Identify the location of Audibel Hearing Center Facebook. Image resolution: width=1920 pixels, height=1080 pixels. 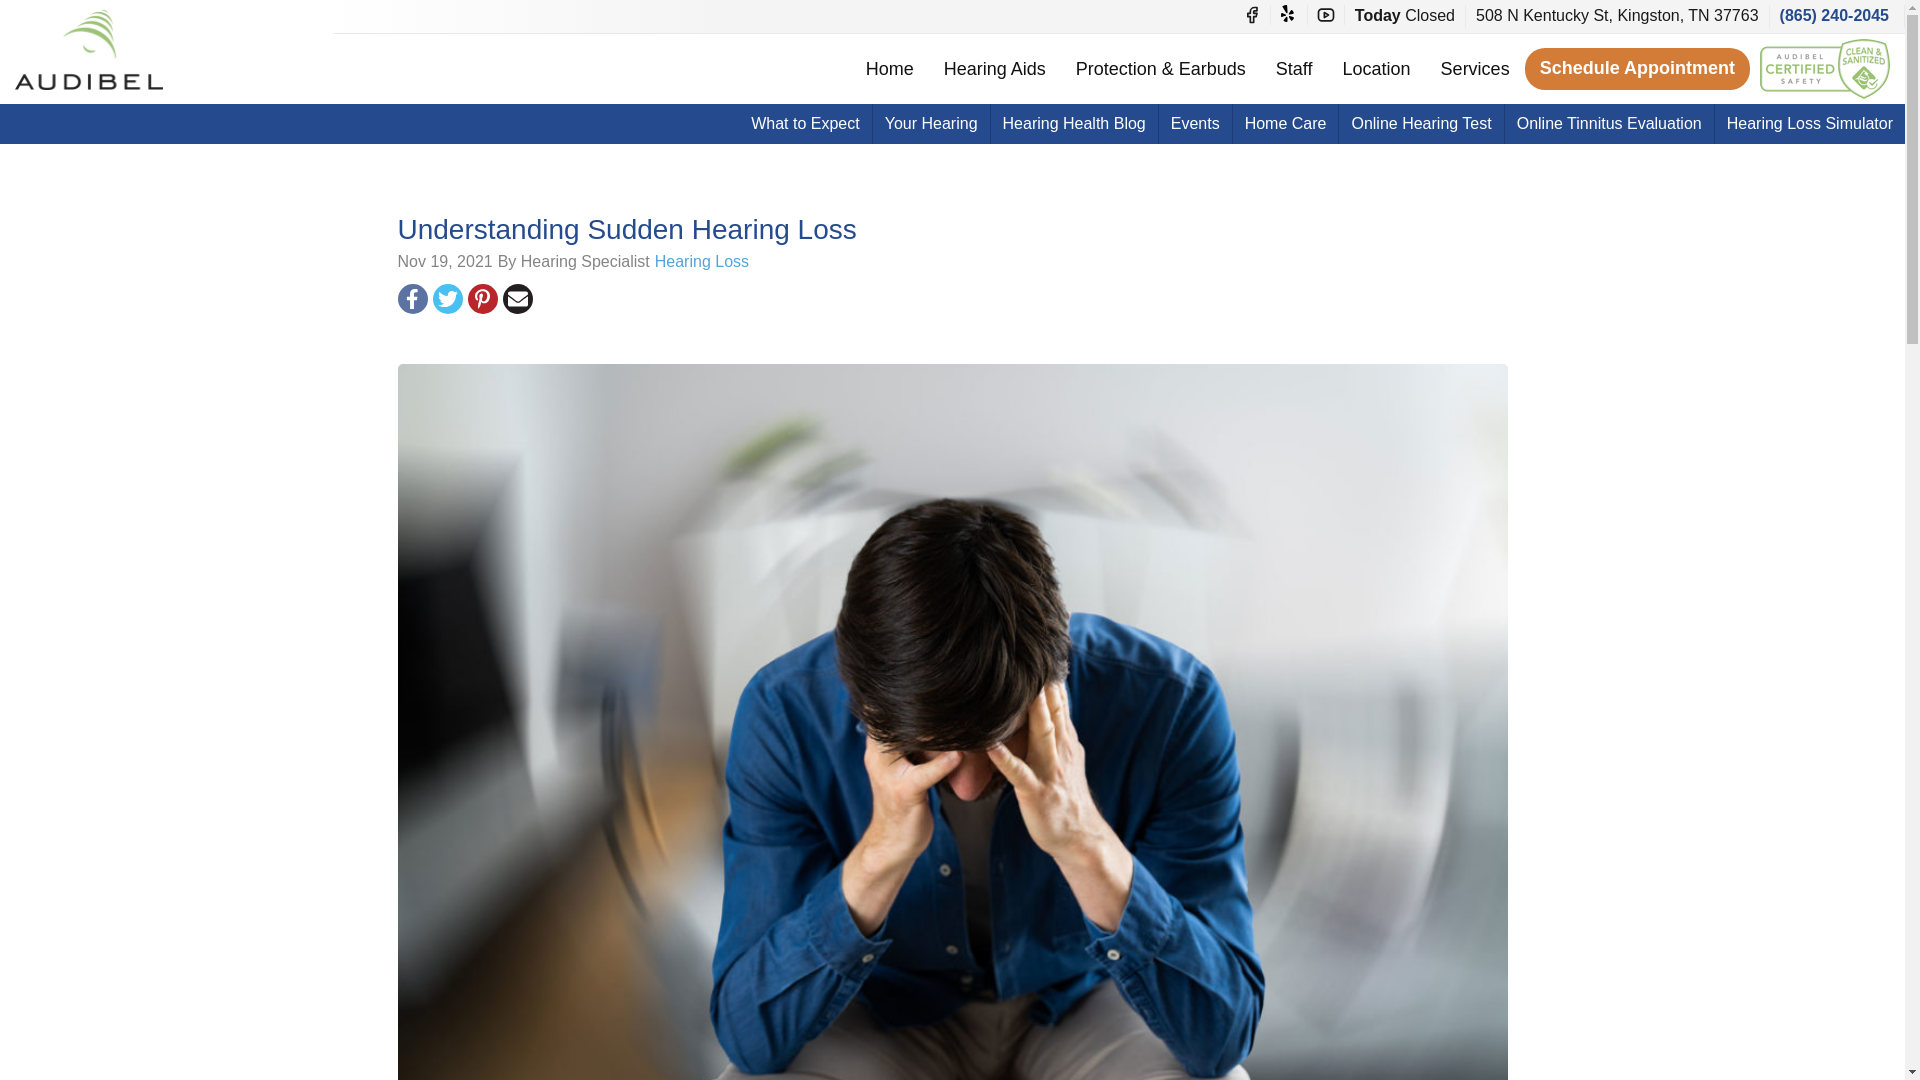
(1252, 14).